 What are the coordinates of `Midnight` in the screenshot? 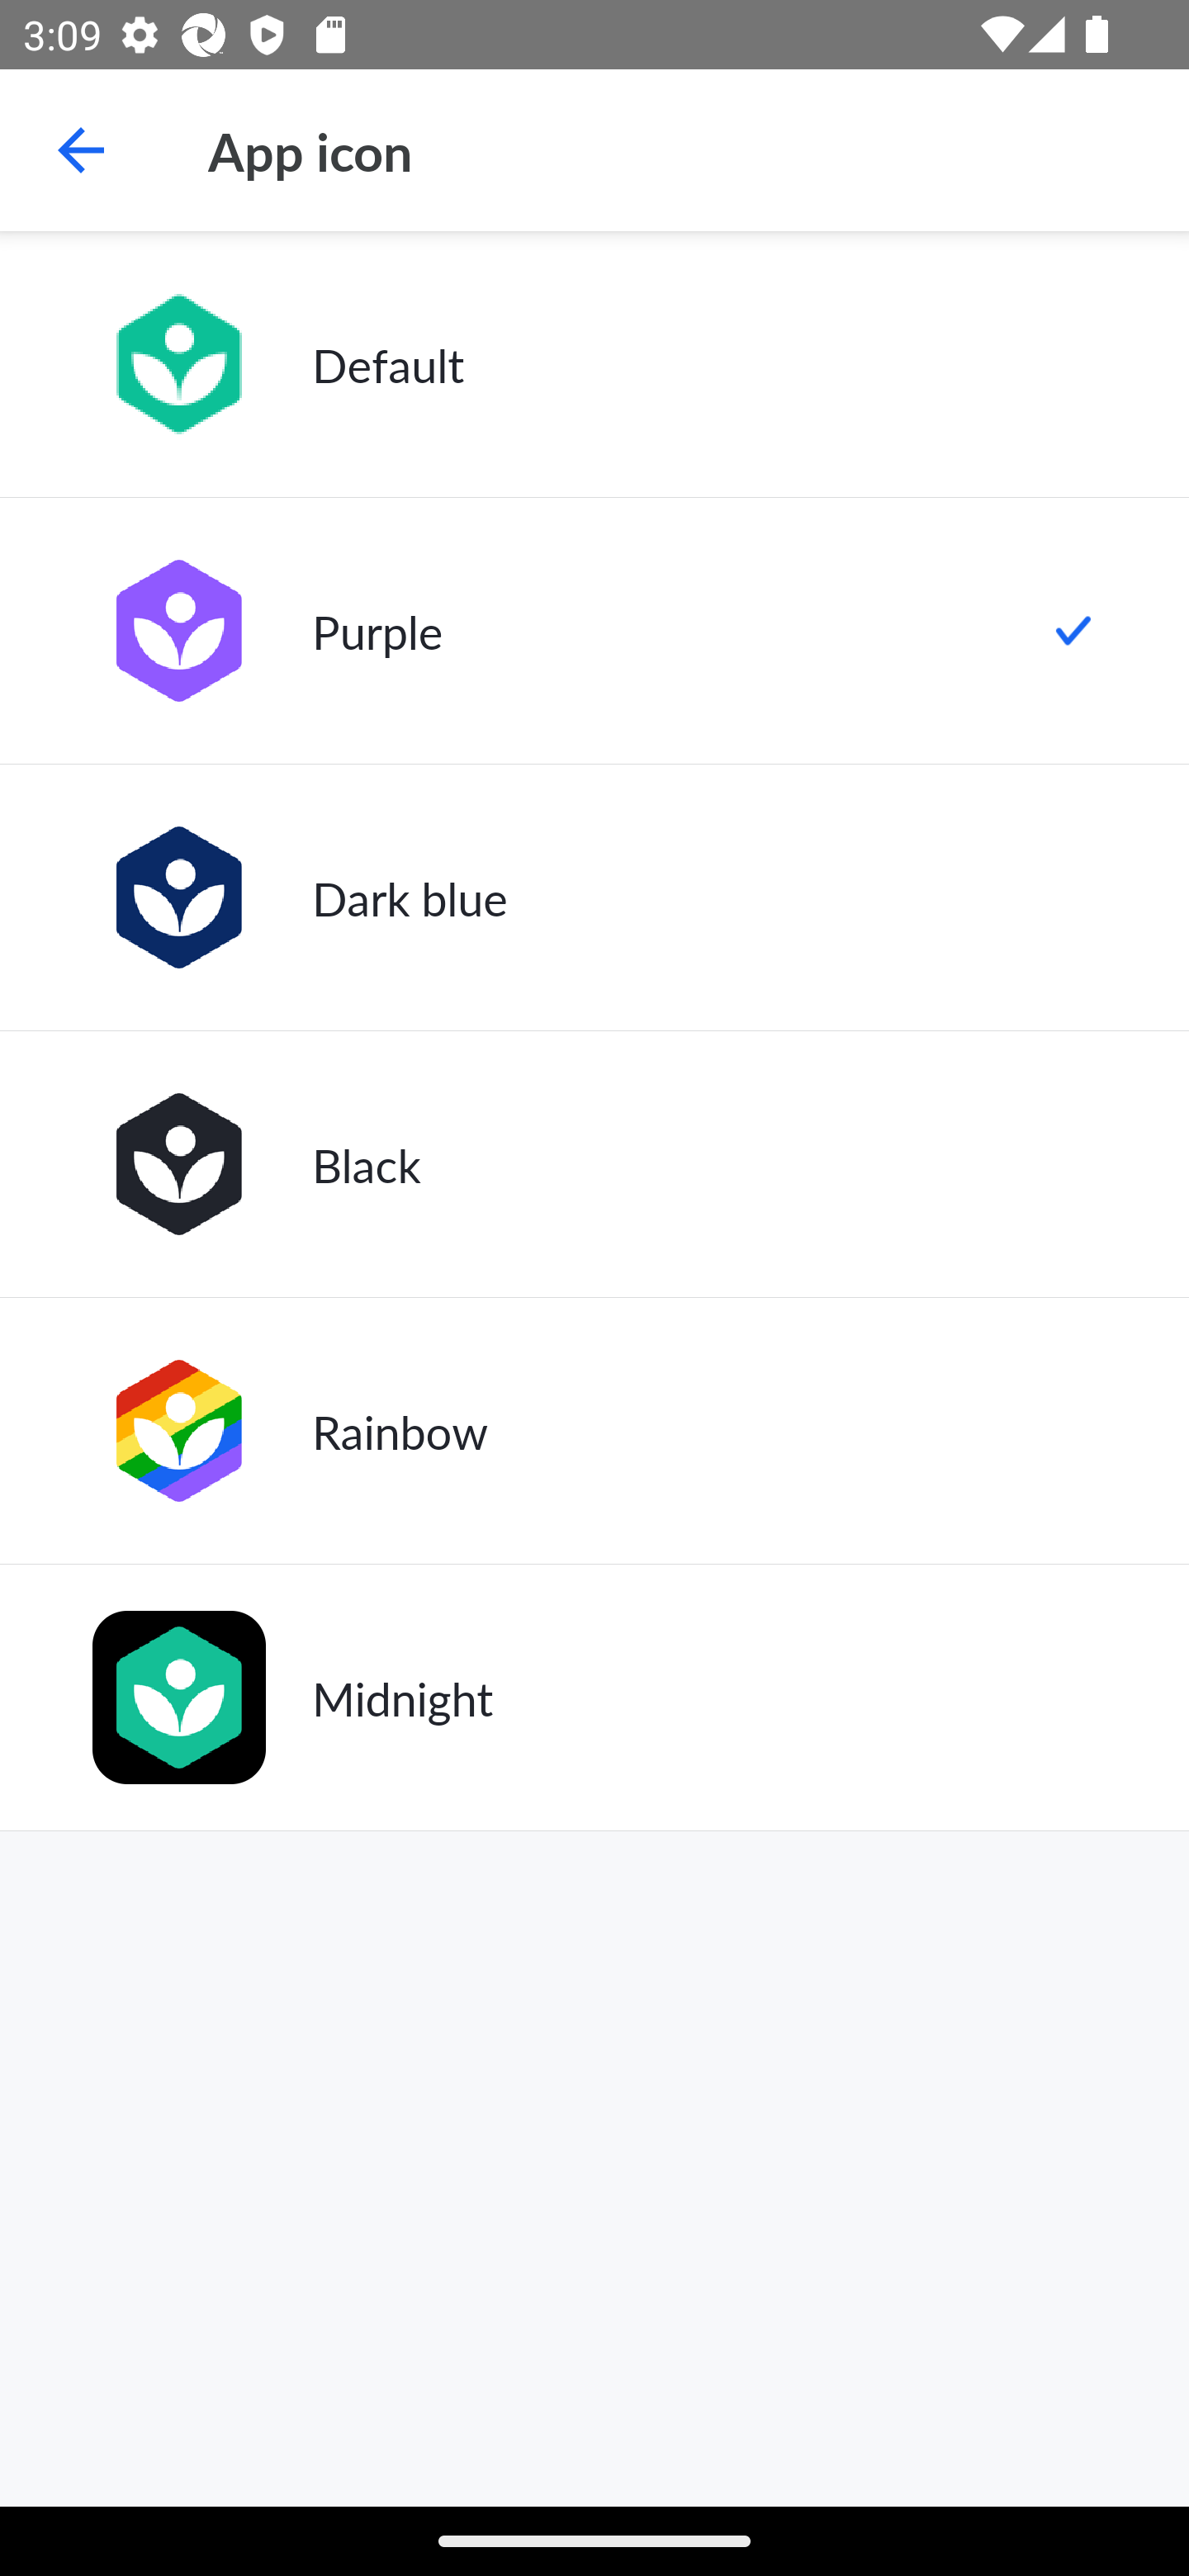 It's located at (594, 1698).